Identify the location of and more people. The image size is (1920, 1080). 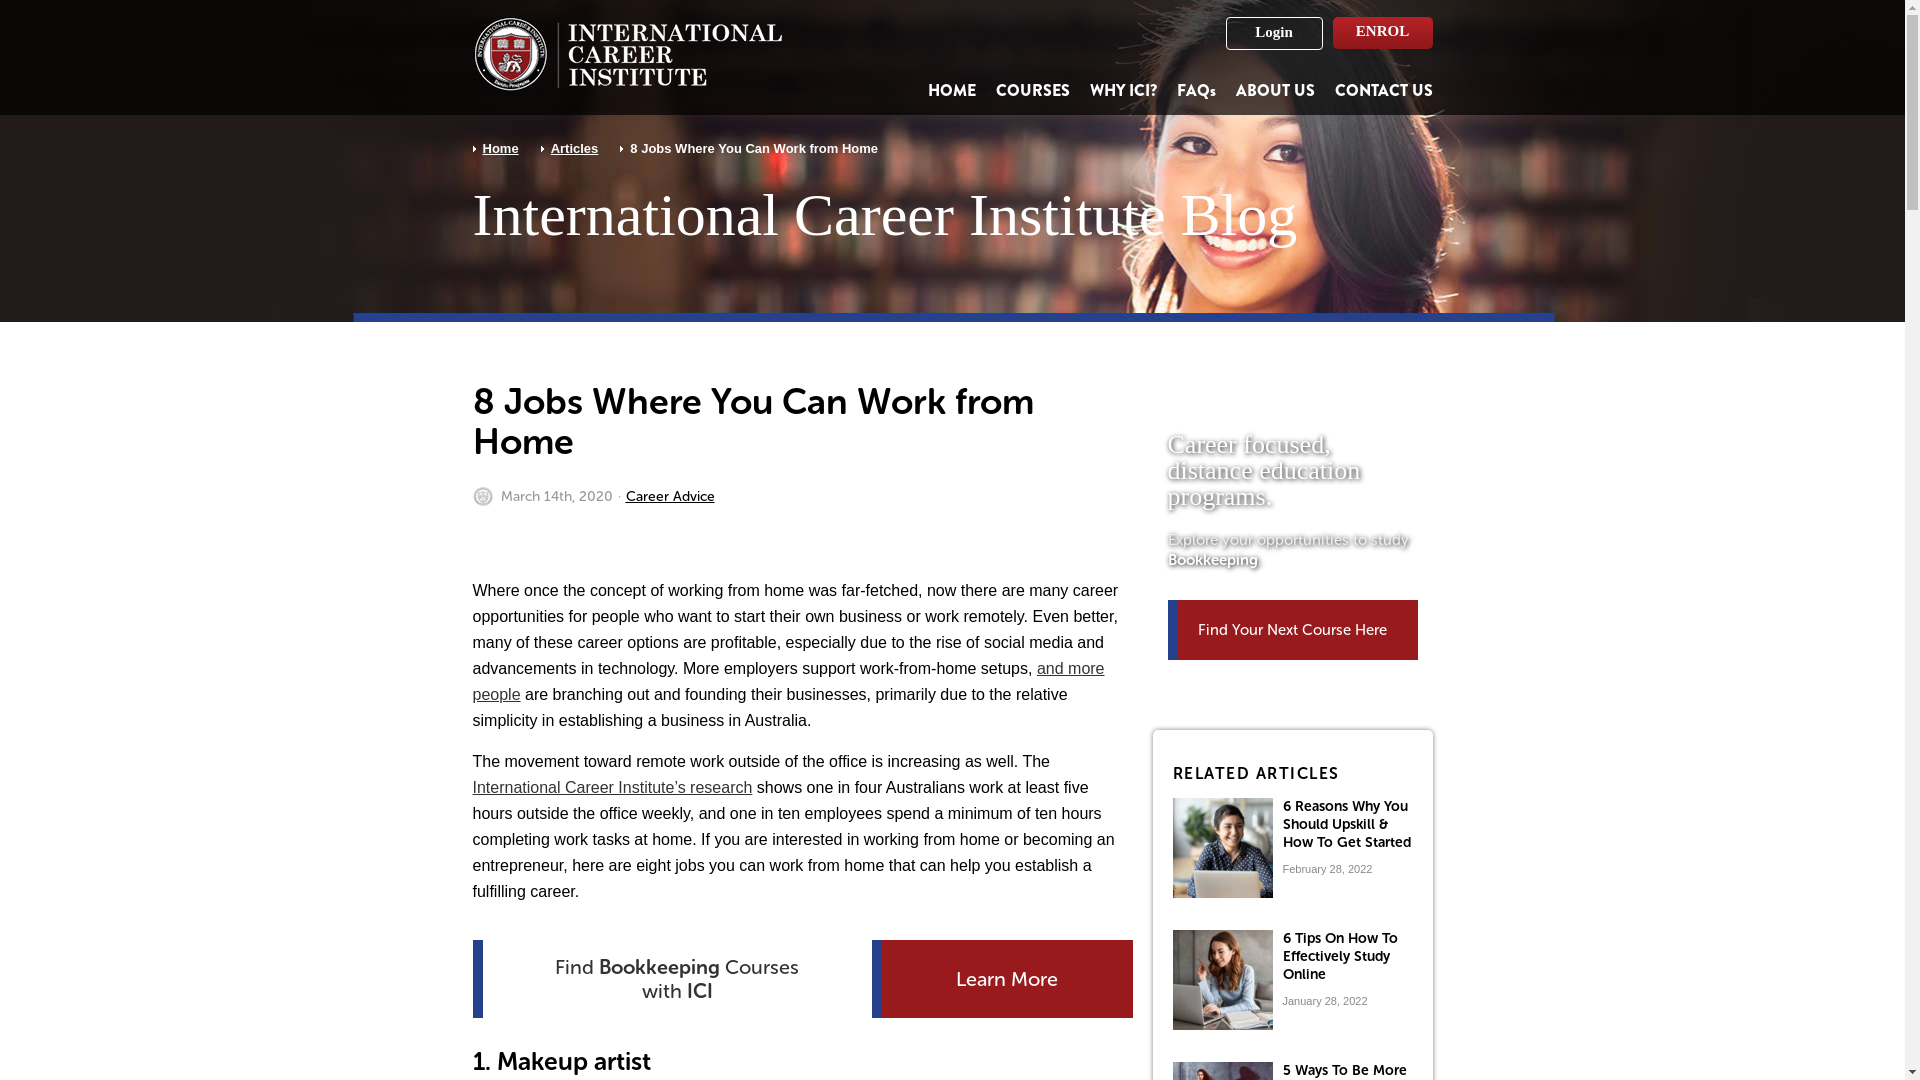
(788, 682).